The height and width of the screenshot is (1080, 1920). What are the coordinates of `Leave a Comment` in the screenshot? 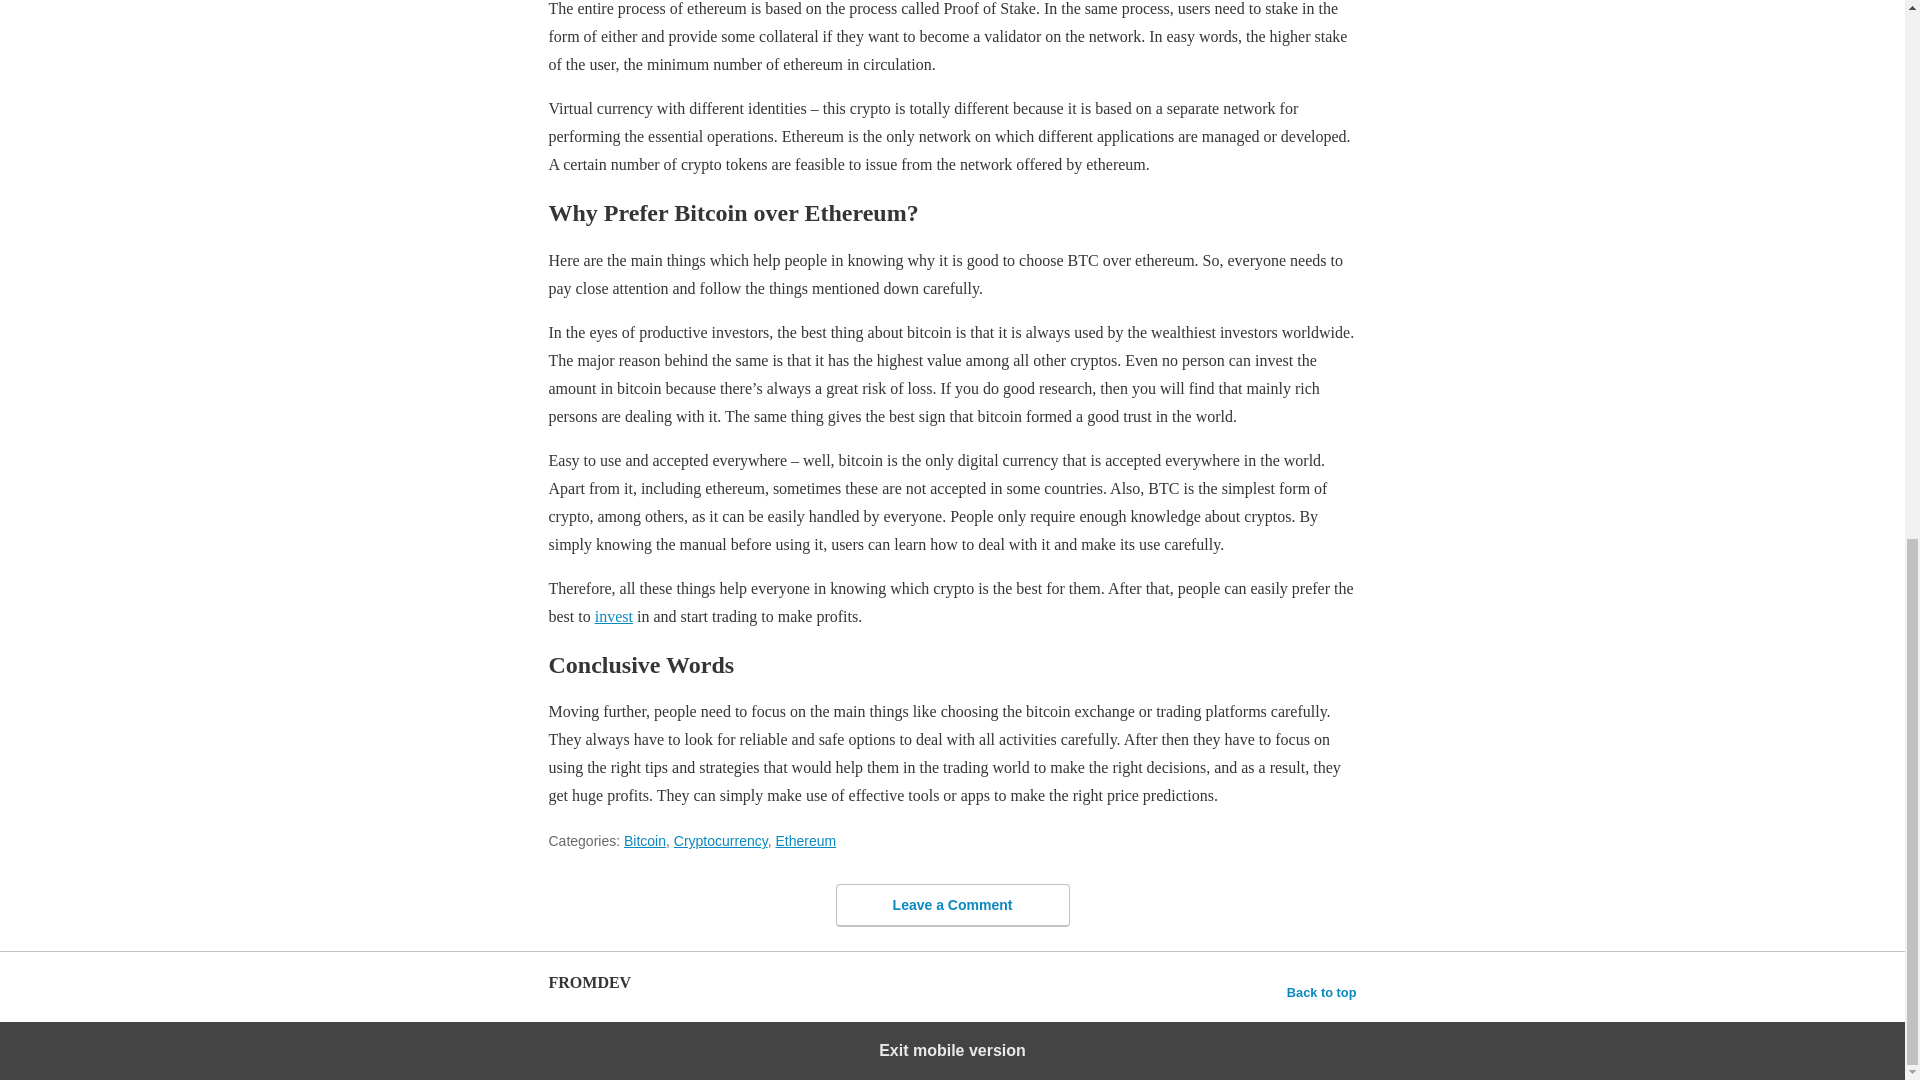 It's located at (952, 905).